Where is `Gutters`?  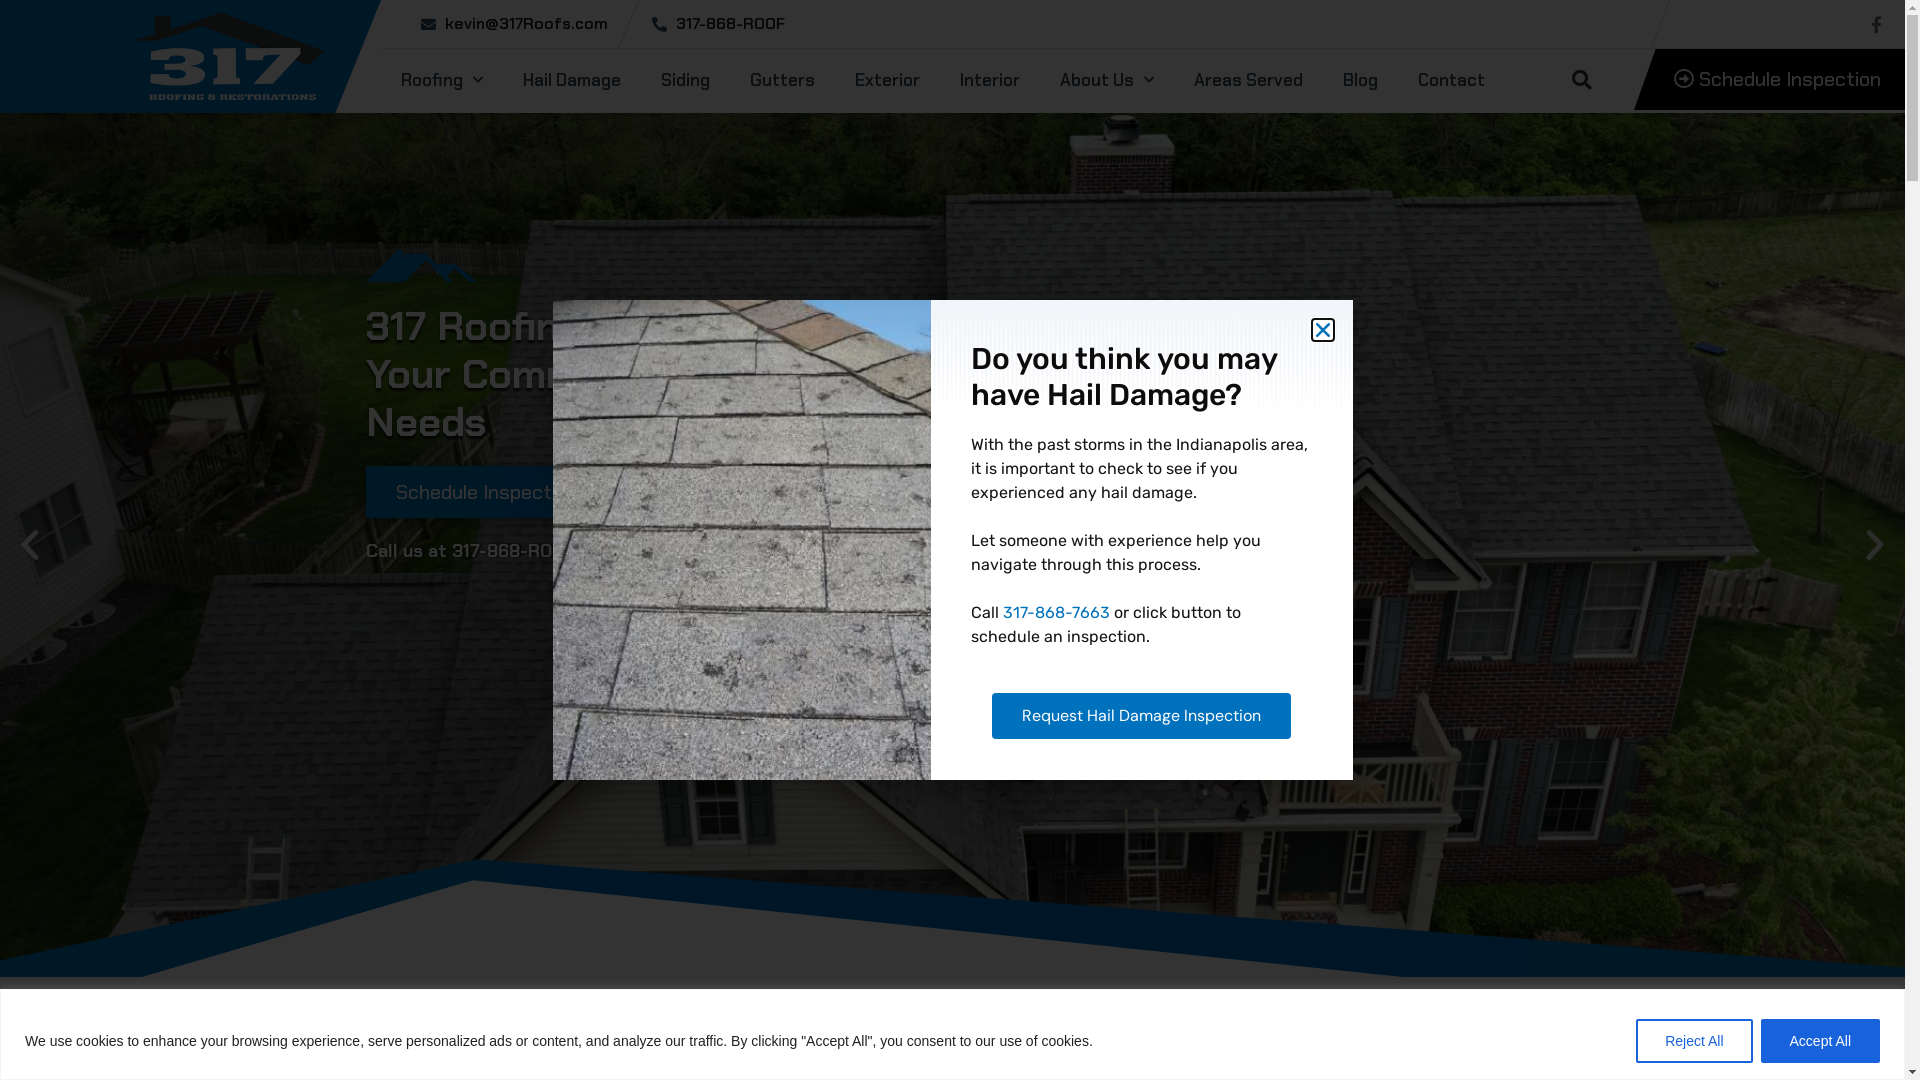 Gutters is located at coordinates (782, 79).